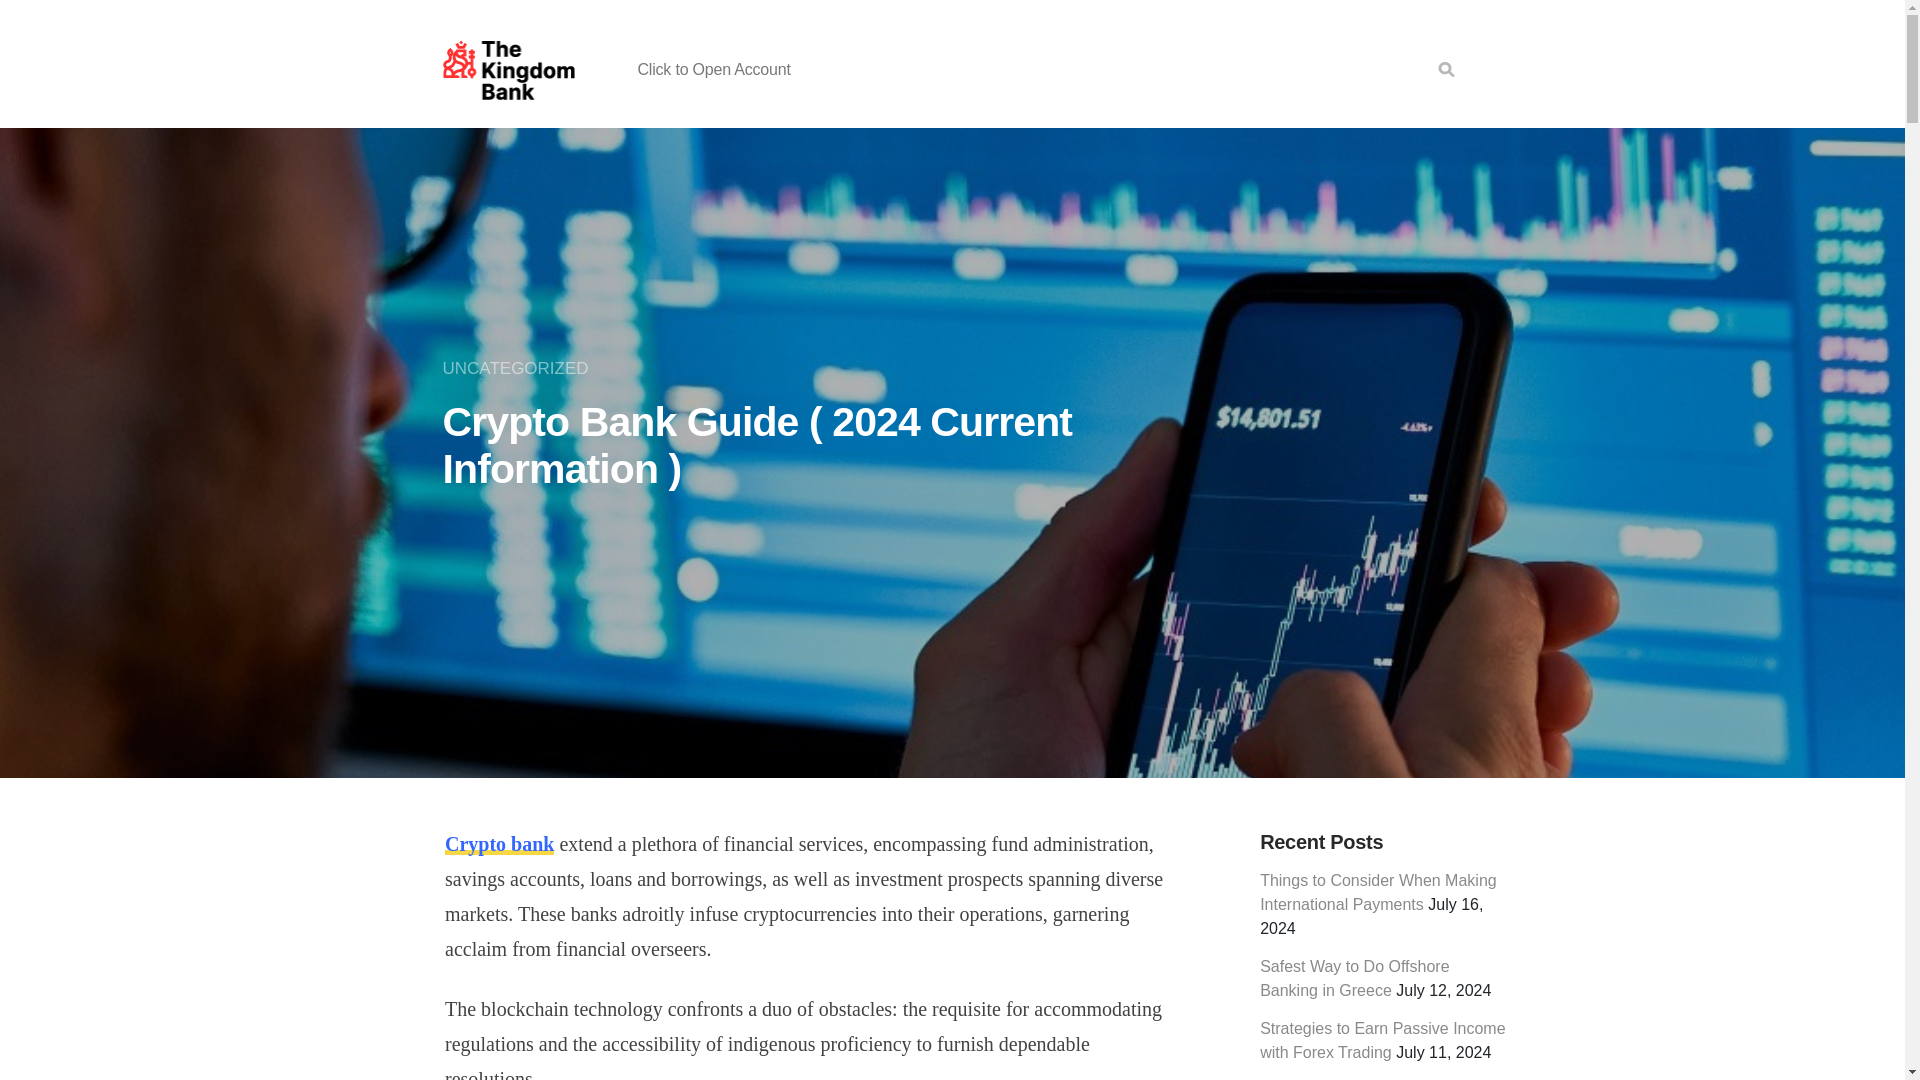 The width and height of the screenshot is (1920, 1080). What do you see at coordinates (519, 368) in the screenshot?
I see `UNCATEGORIZED` at bounding box center [519, 368].